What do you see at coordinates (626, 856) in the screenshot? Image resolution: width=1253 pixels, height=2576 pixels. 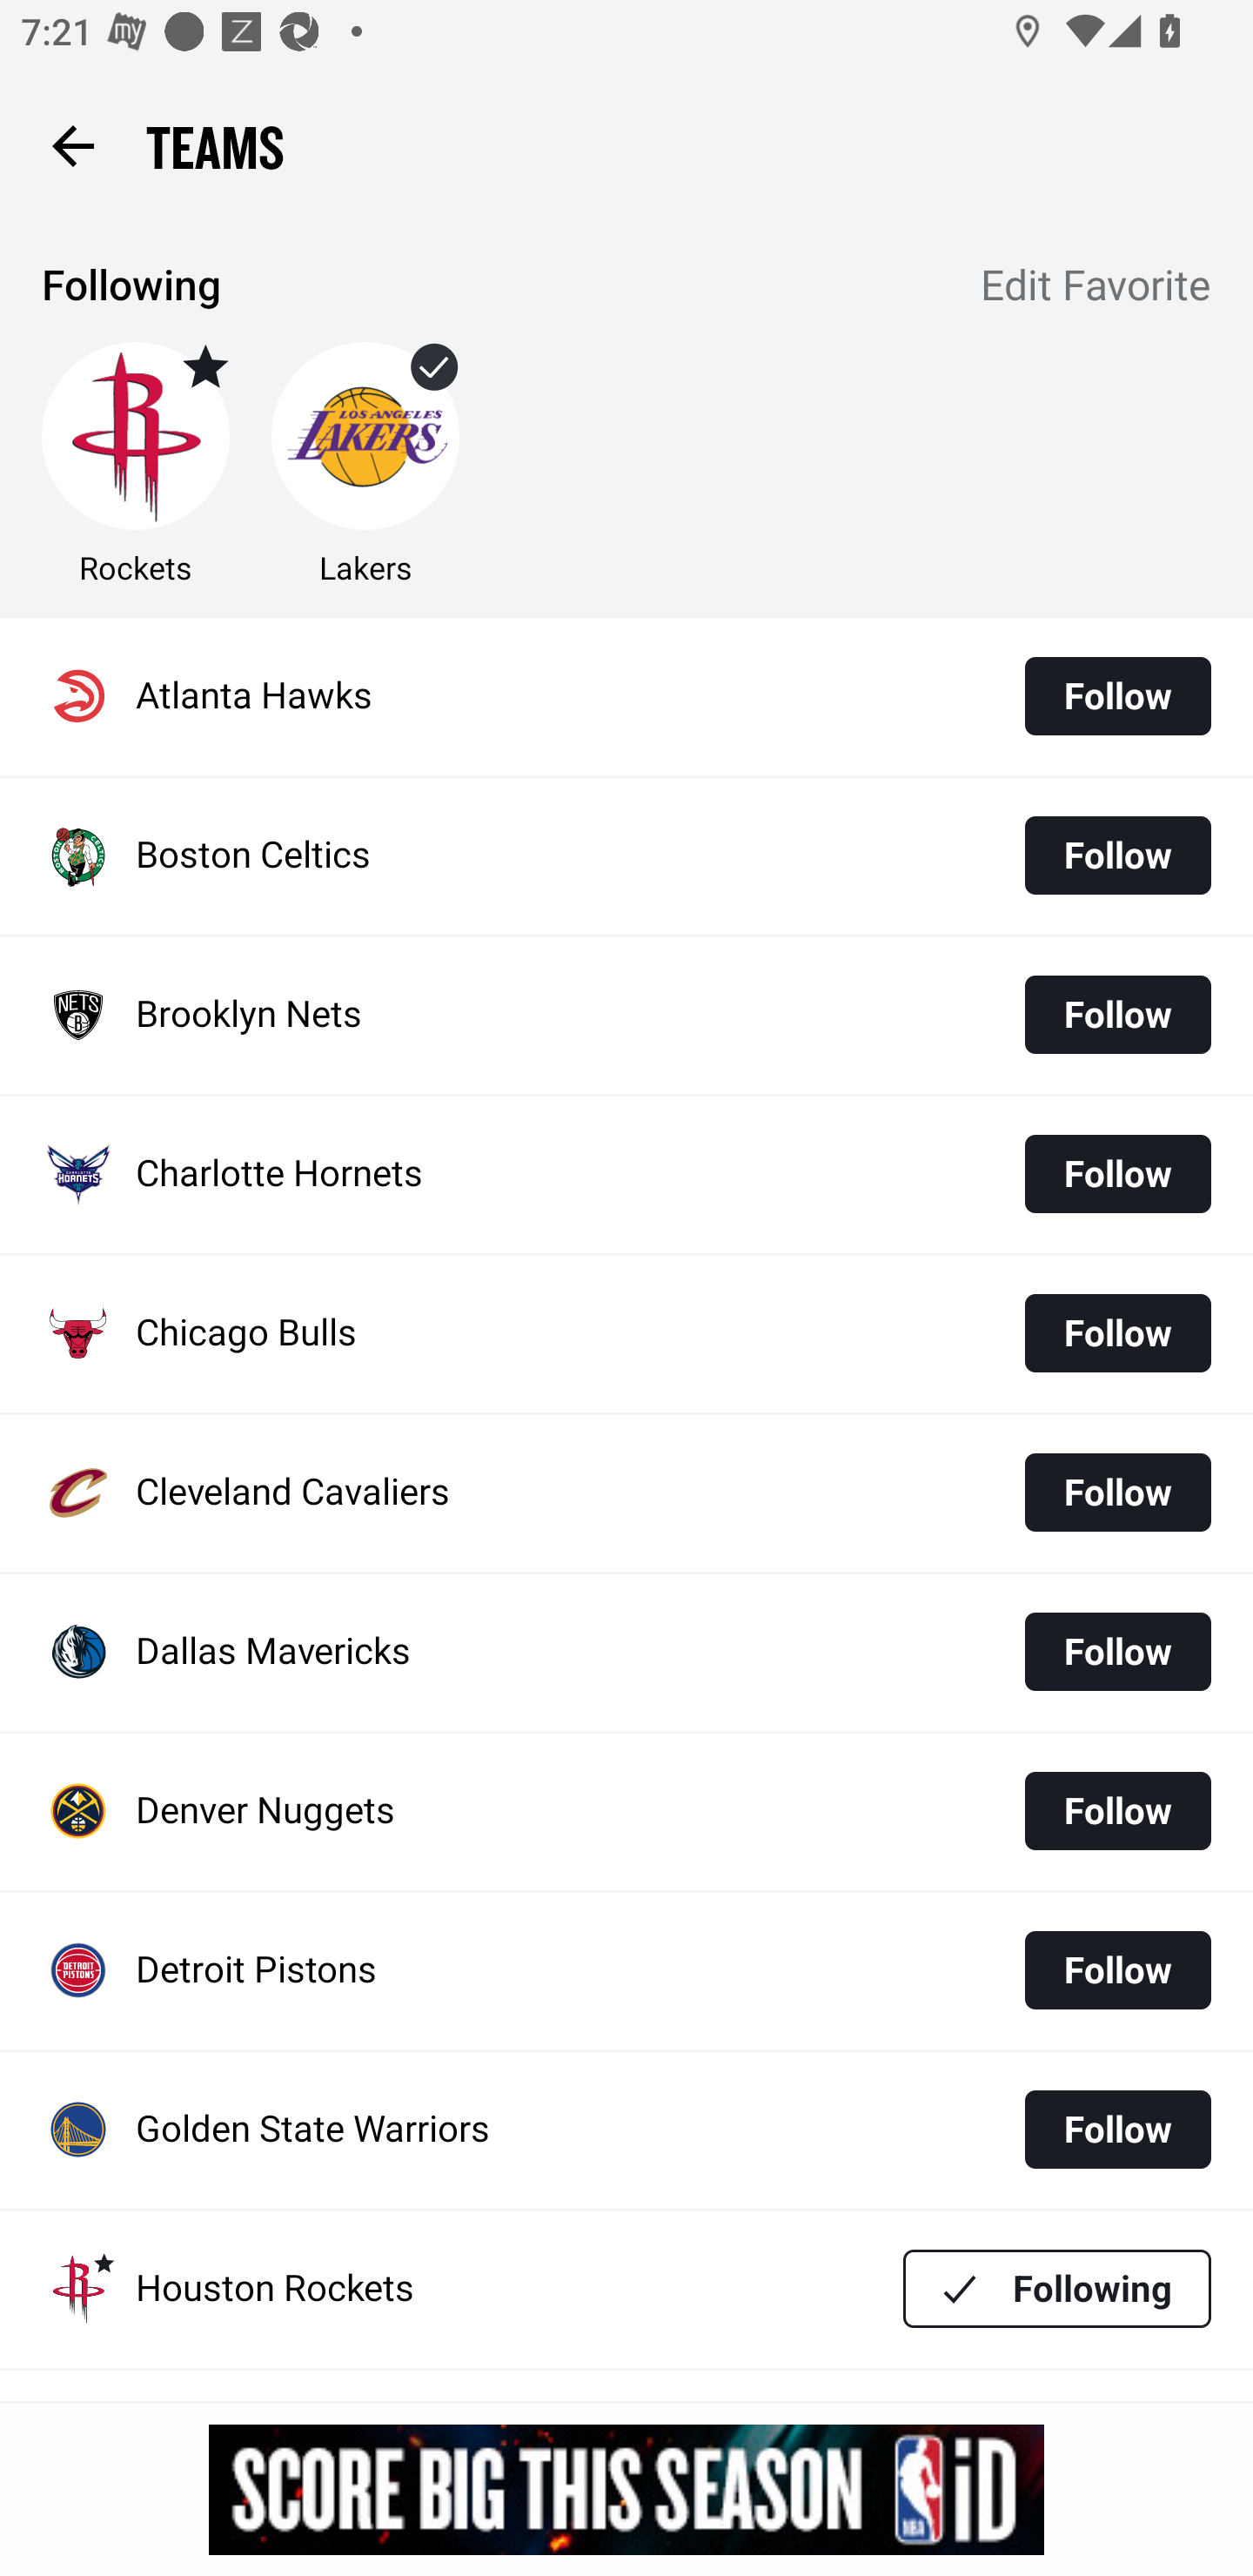 I see `Boston Celtics Follow` at bounding box center [626, 856].